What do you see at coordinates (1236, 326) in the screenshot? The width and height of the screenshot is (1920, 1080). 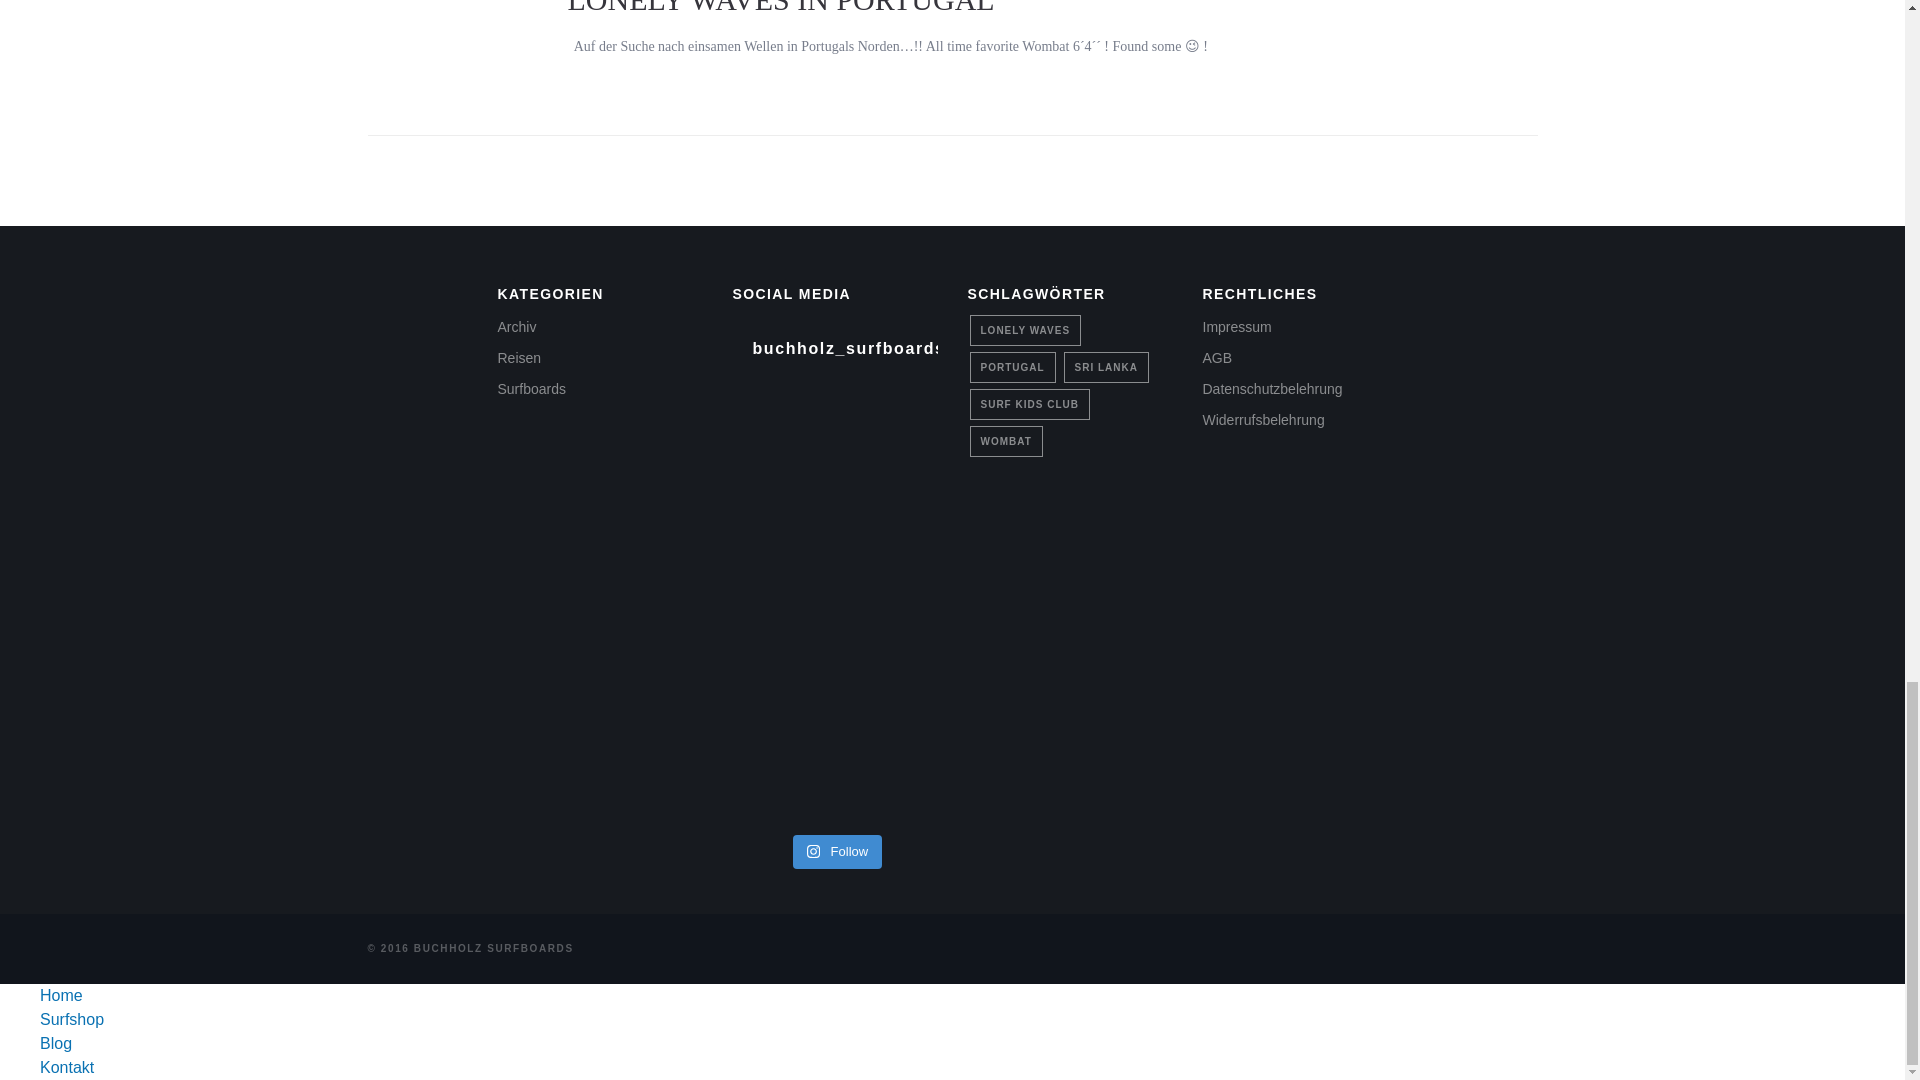 I see `Impressum` at bounding box center [1236, 326].